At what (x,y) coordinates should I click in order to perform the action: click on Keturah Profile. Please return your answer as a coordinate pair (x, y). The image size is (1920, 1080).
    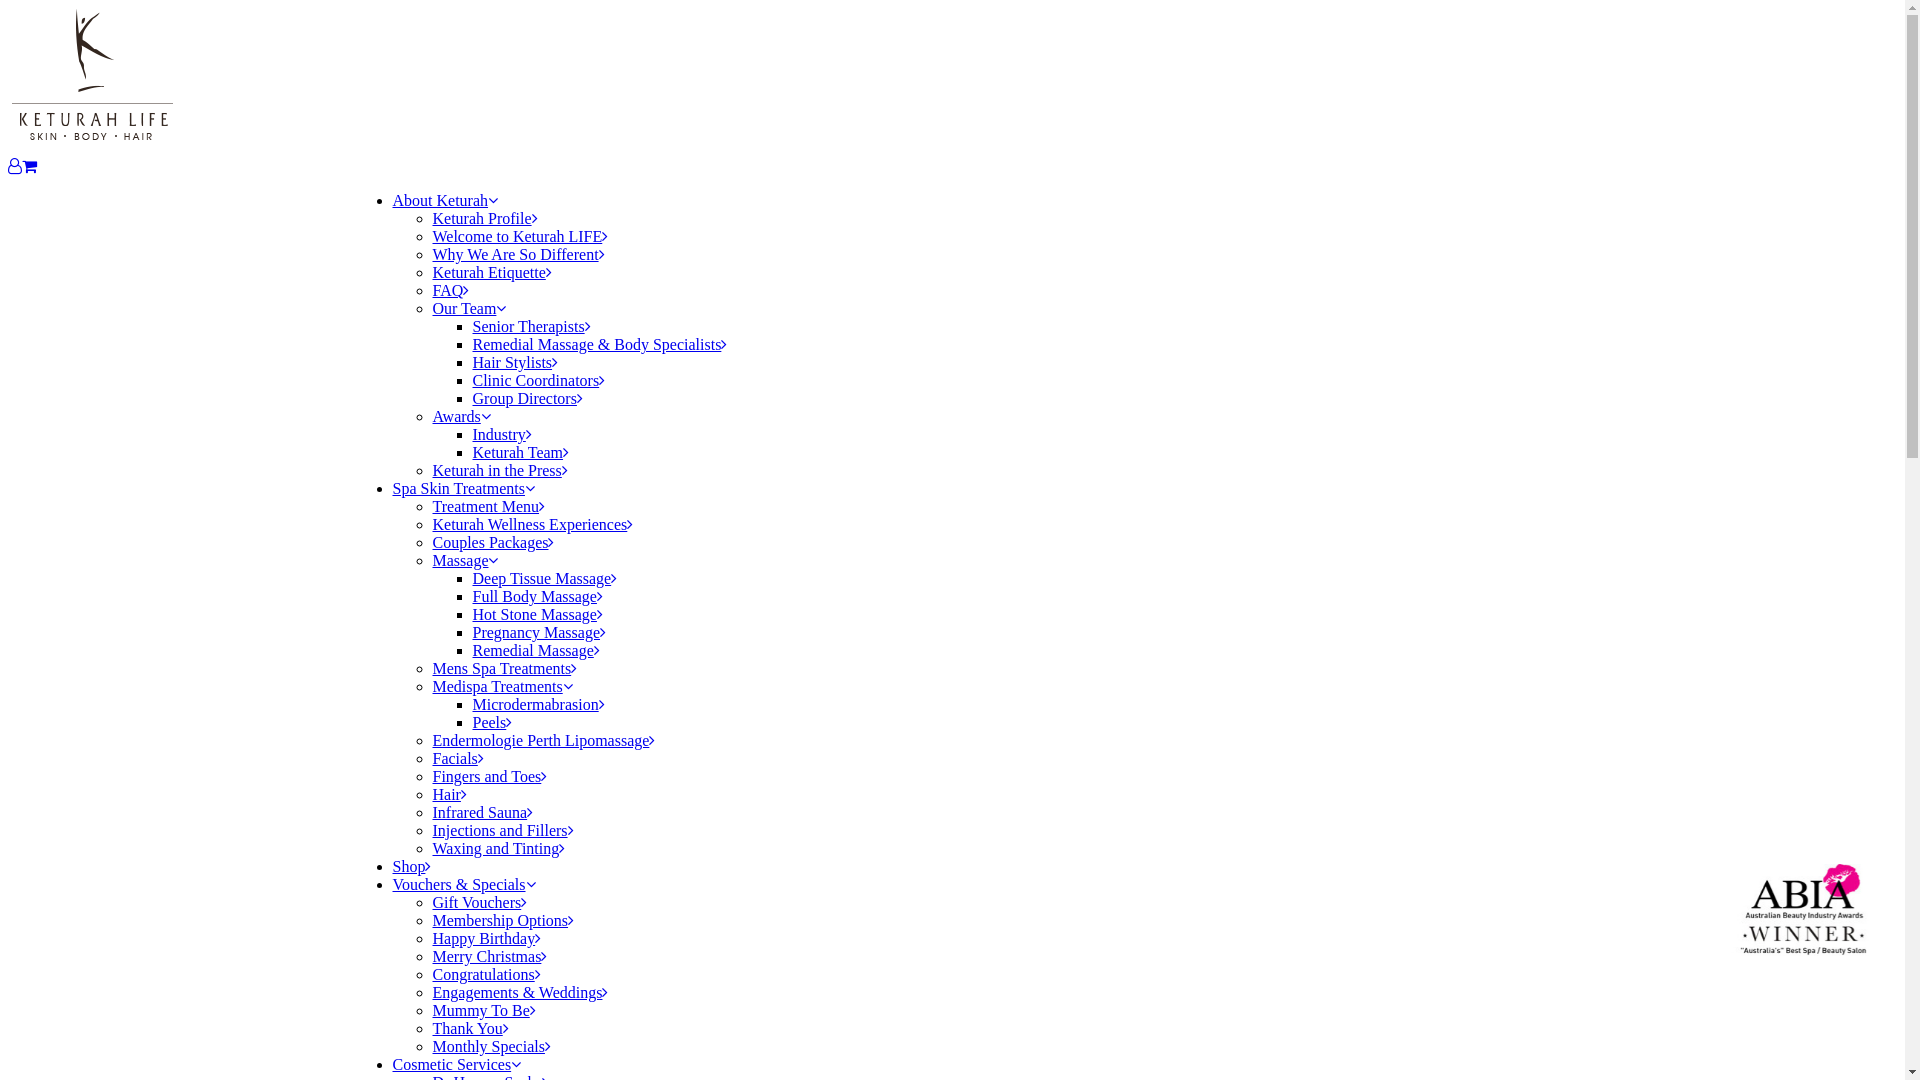
    Looking at the image, I should click on (484, 218).